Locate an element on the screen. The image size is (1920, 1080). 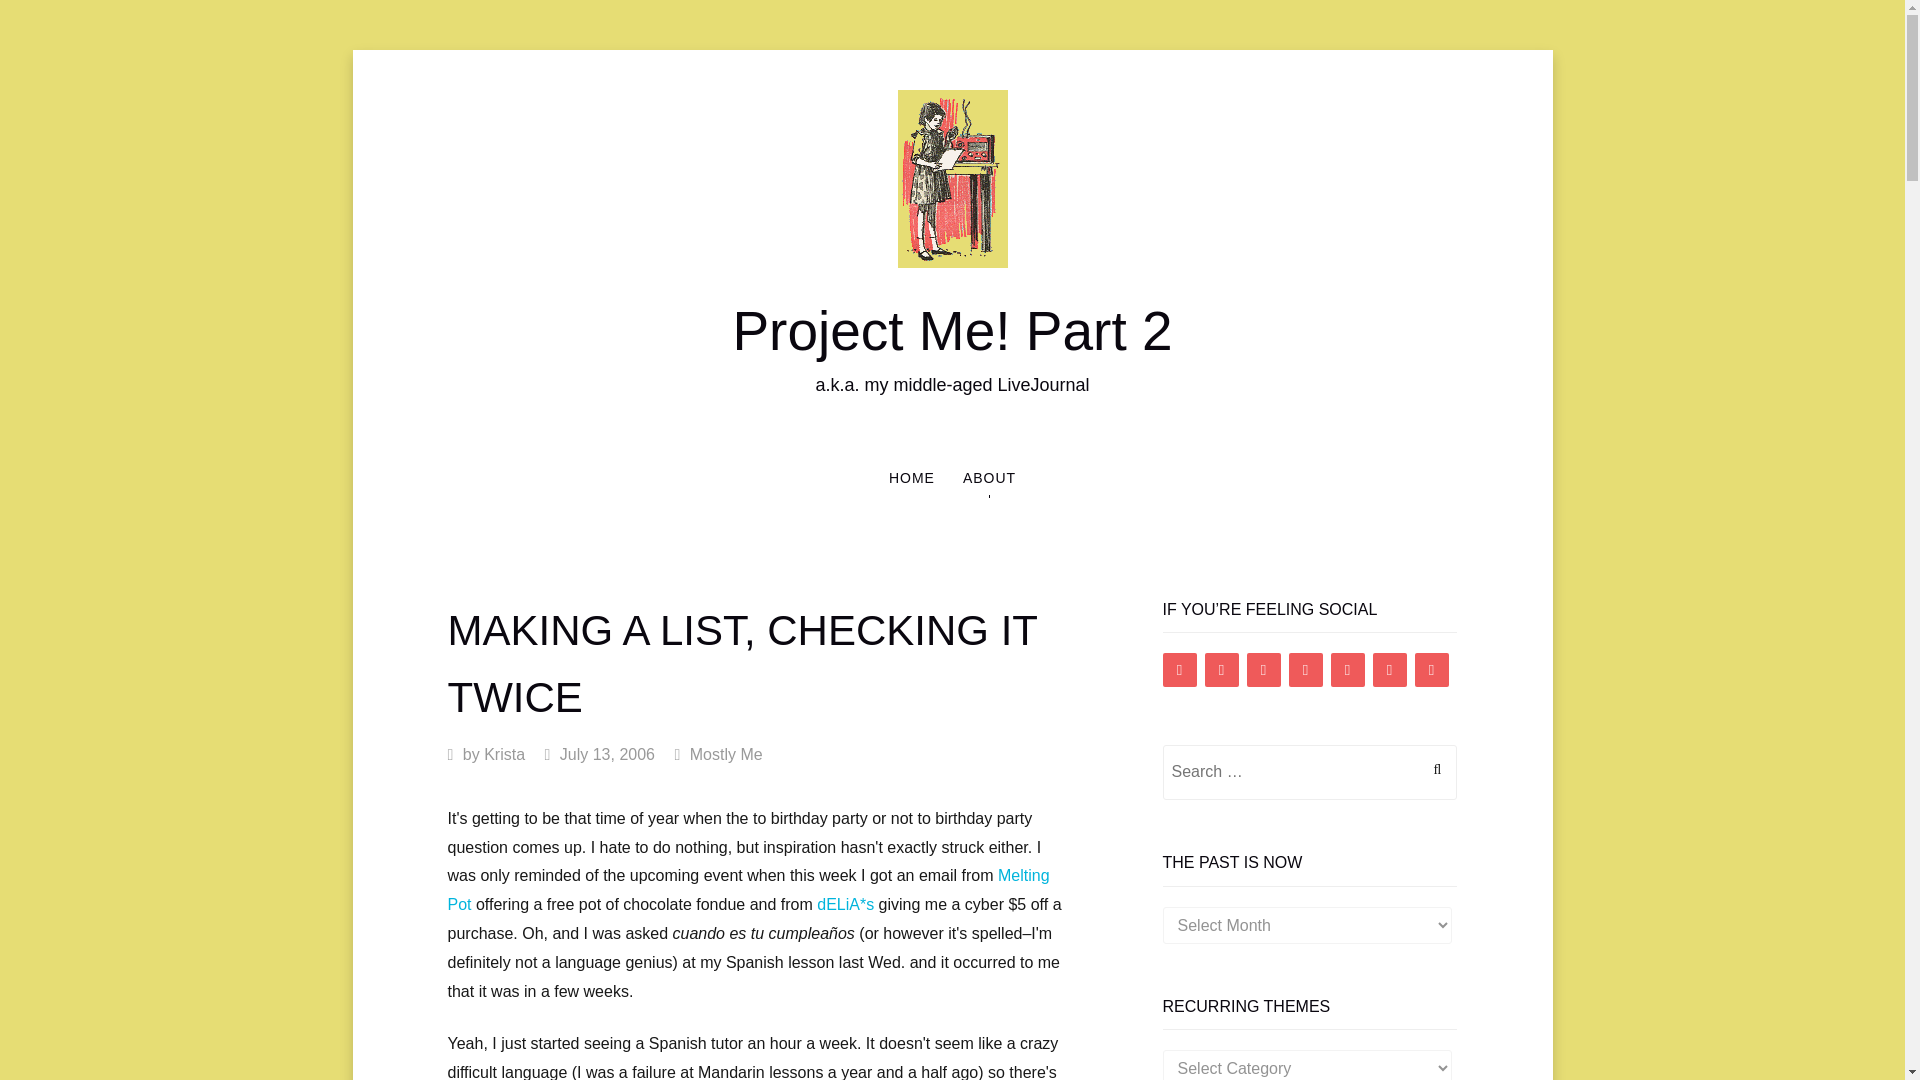
Melting Pot is located at coordinates (748, 890).